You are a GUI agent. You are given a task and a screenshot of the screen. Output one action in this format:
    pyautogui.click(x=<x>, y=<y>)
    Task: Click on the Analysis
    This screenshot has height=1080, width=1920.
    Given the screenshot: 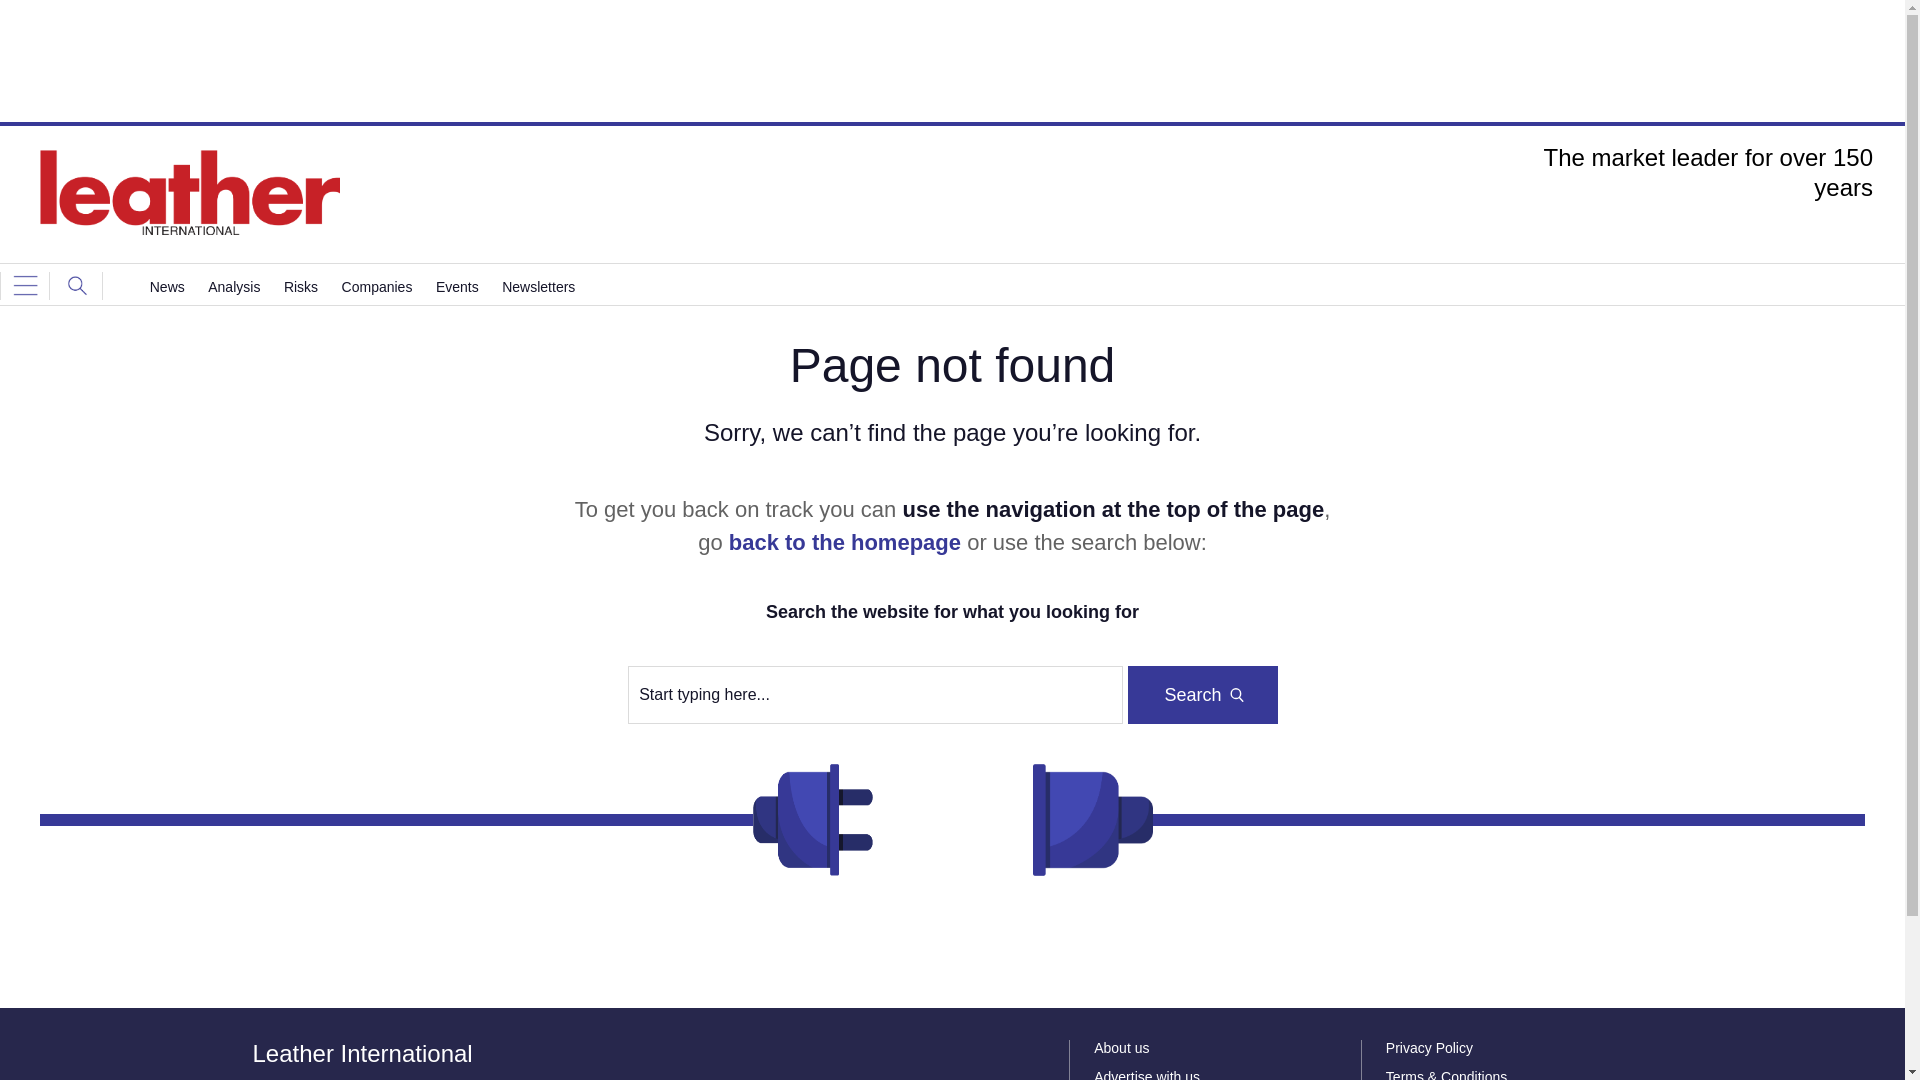 What is the action you would take?
    pyautogui.click(x=233, y=286)
    